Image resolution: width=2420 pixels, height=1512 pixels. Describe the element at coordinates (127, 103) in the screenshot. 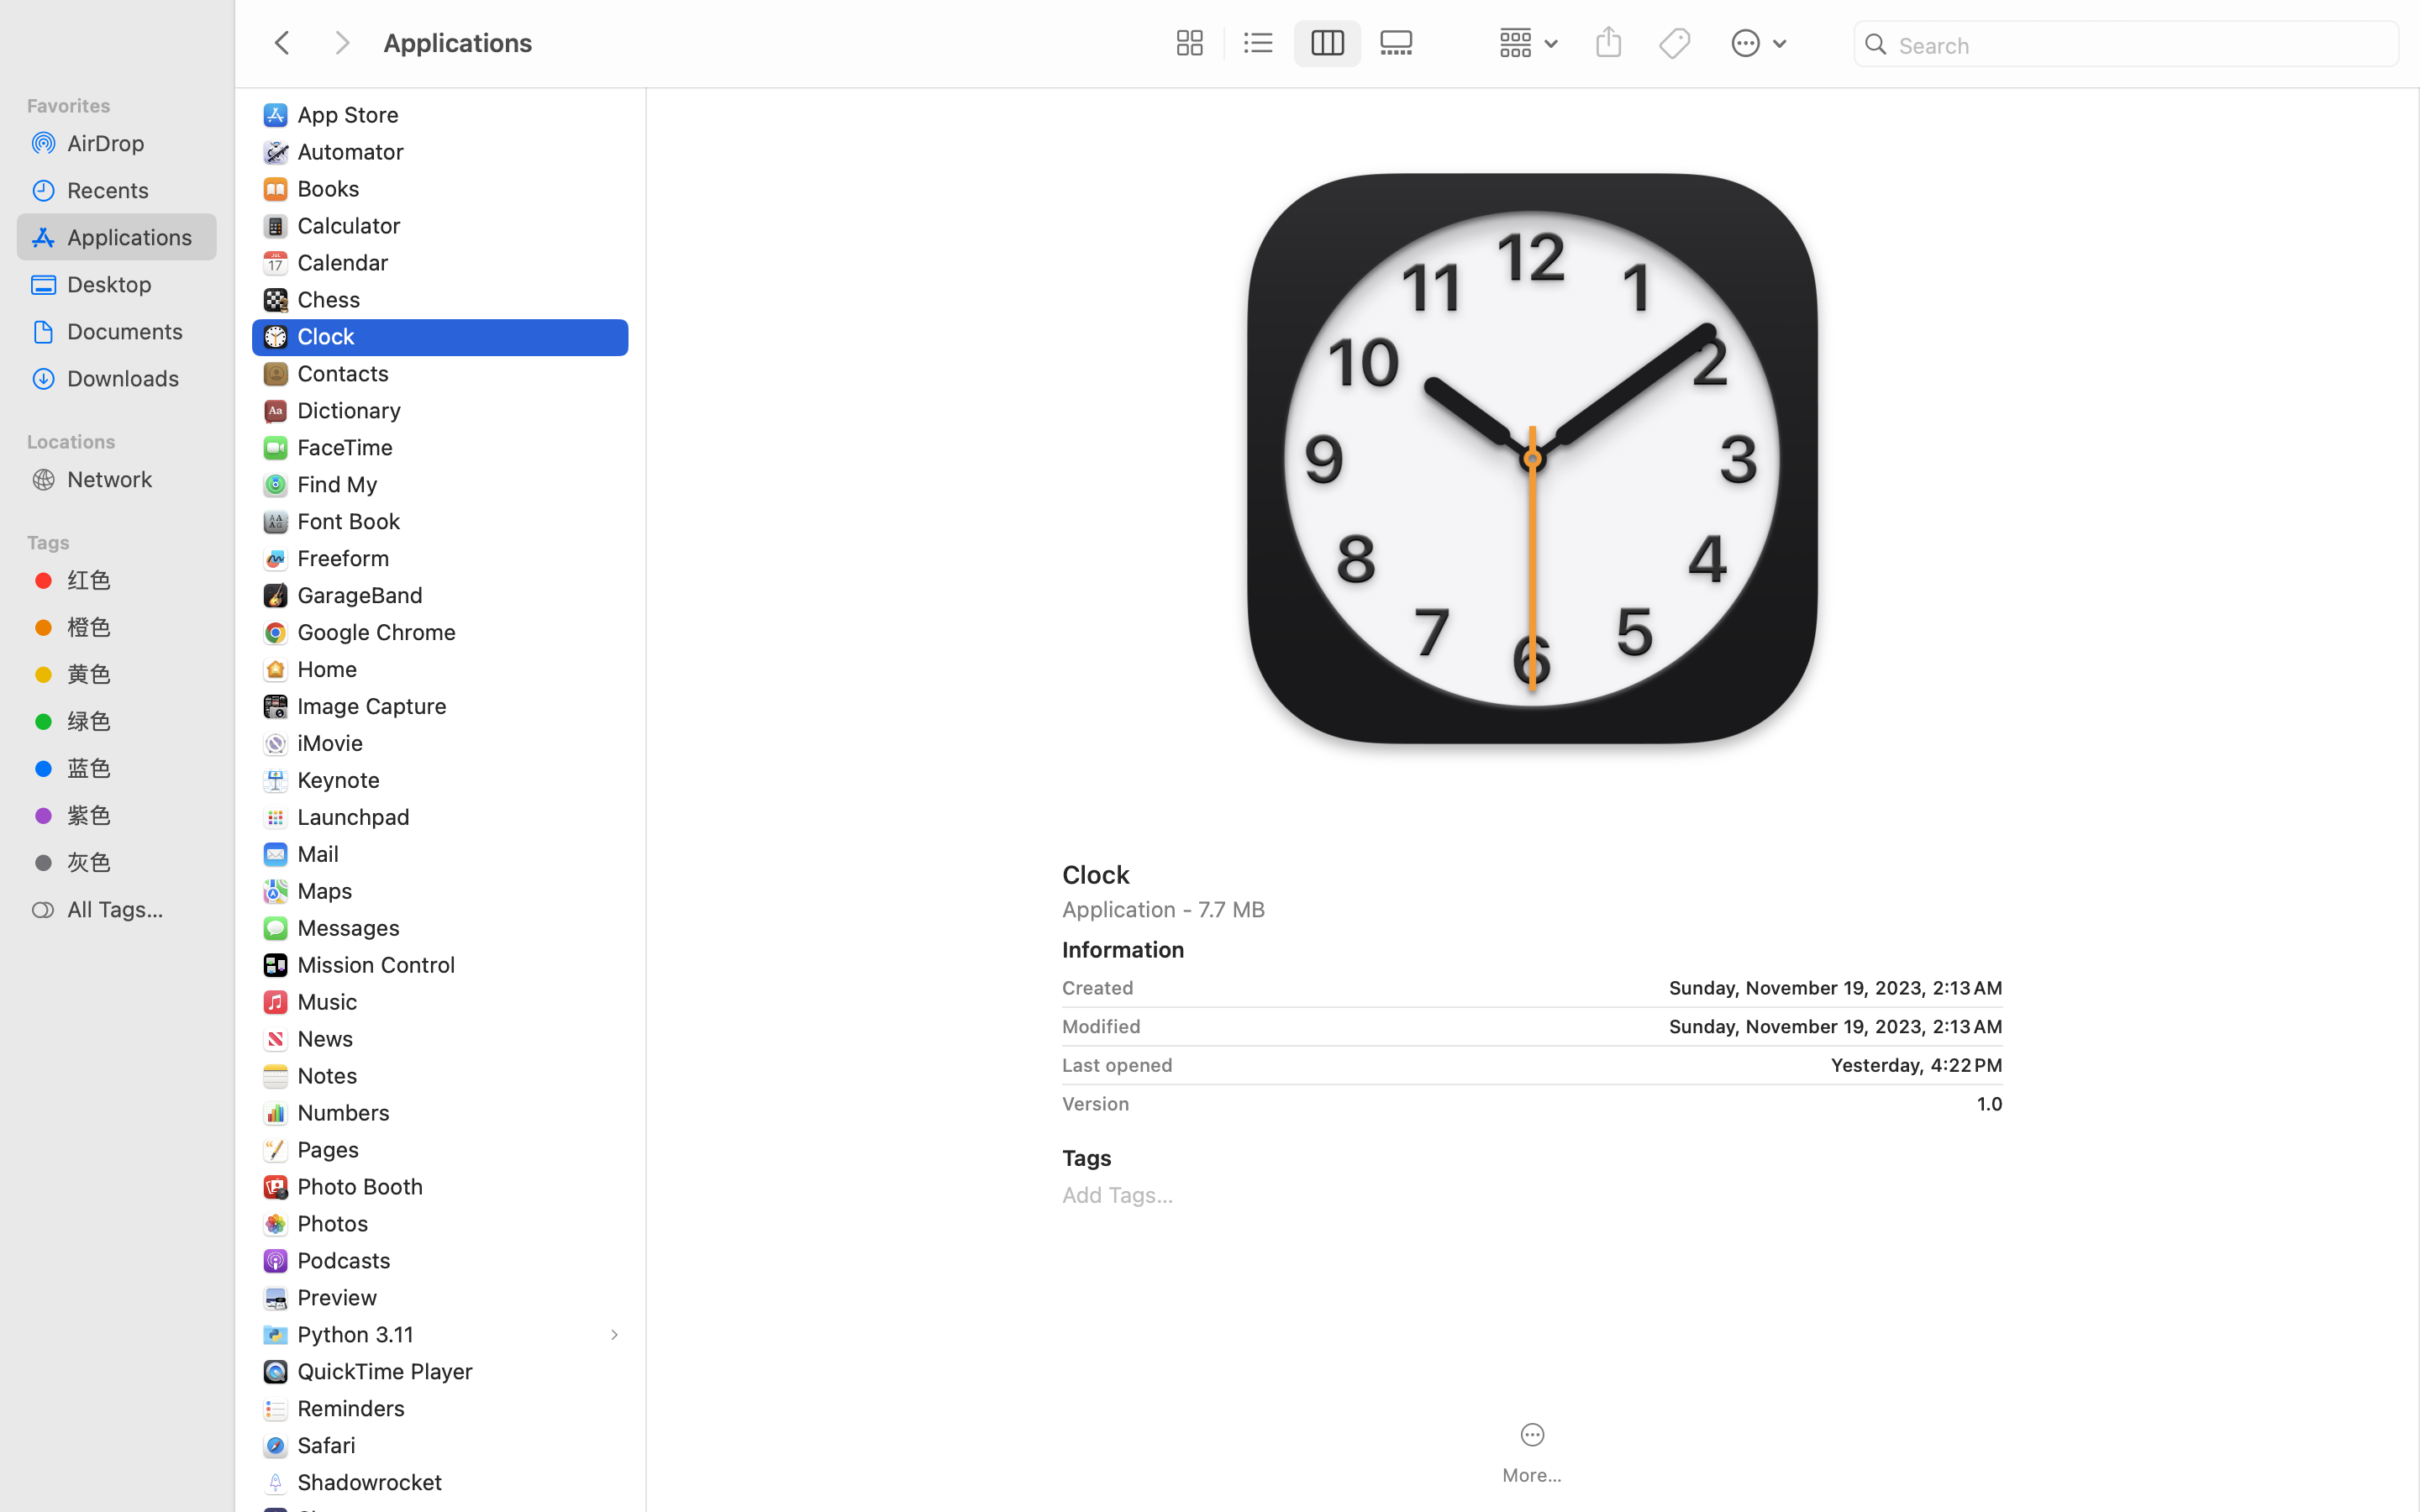

I see `Favorites` at that location.